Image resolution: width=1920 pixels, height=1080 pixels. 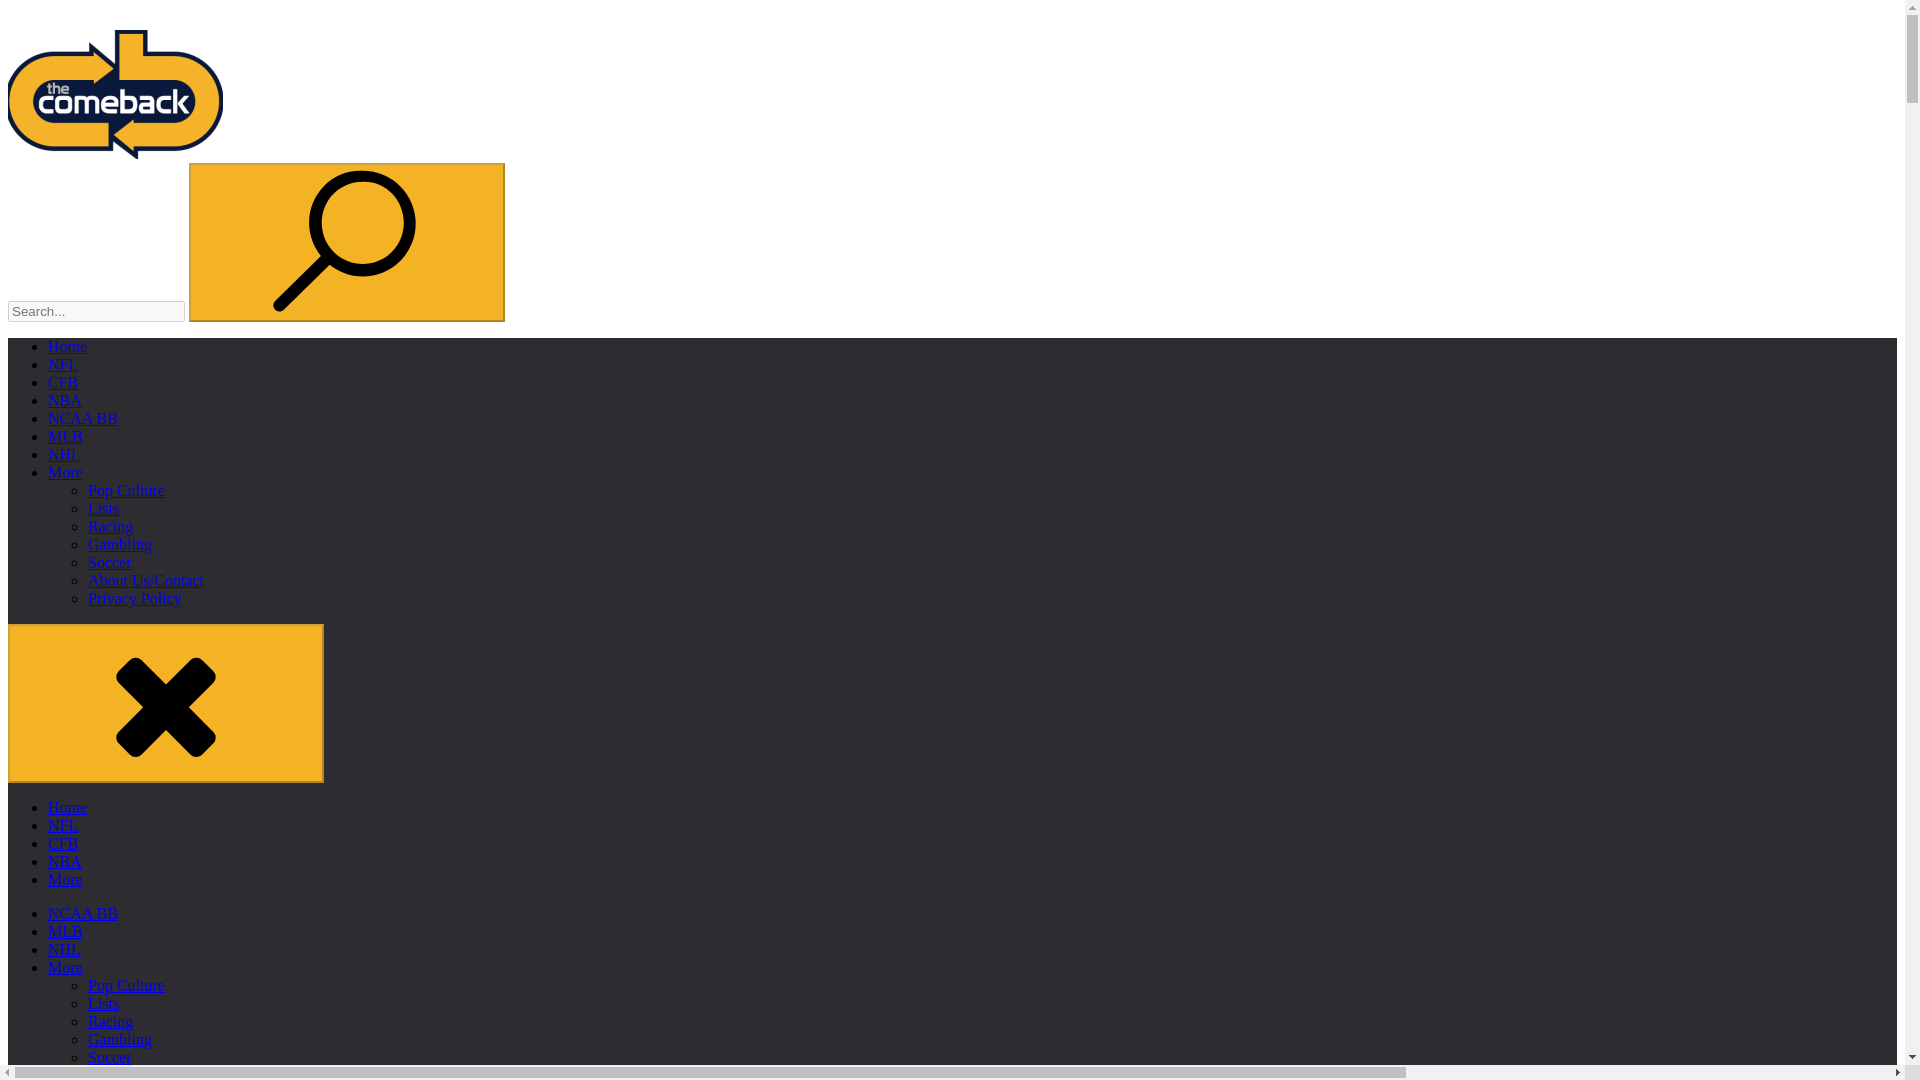 I want to click on NCAA BB, so click(x=82, y=914).